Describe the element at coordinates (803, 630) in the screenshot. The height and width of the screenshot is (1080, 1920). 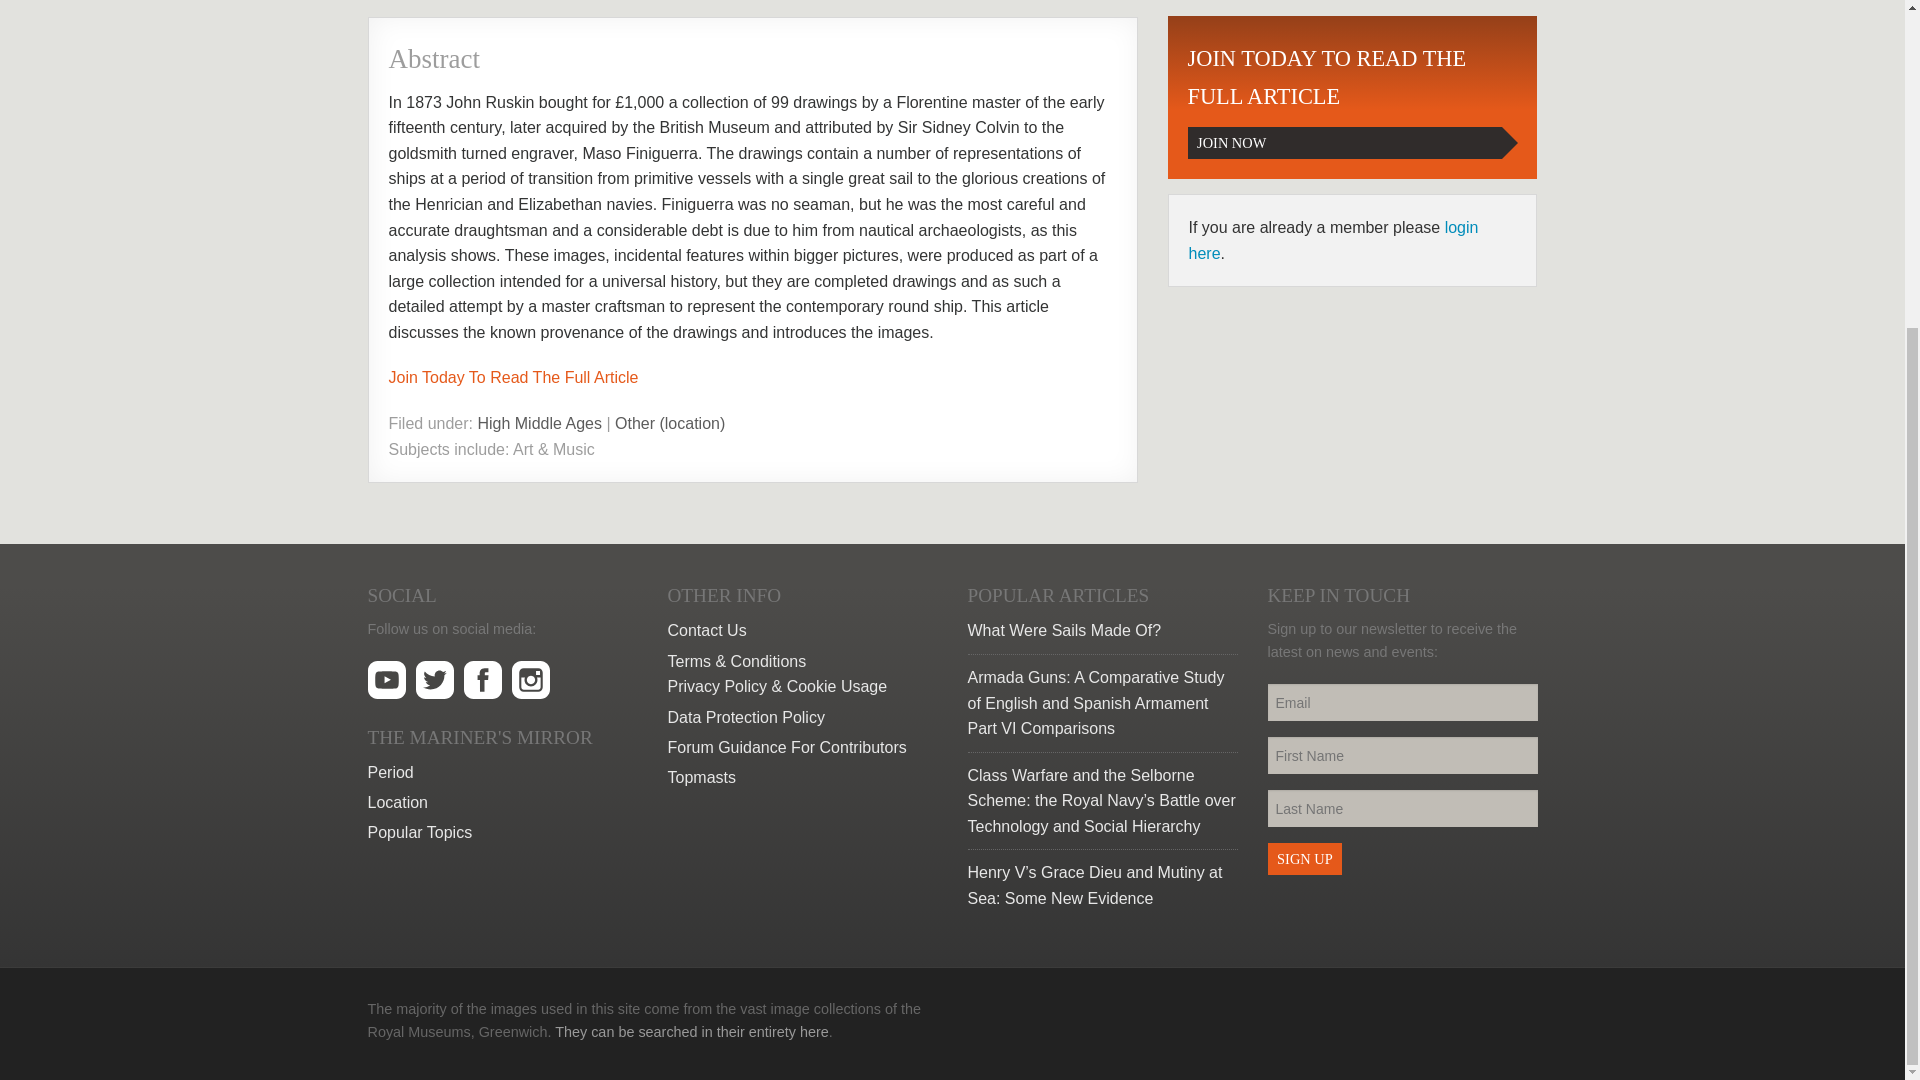
I see `Sign Up` at that location.